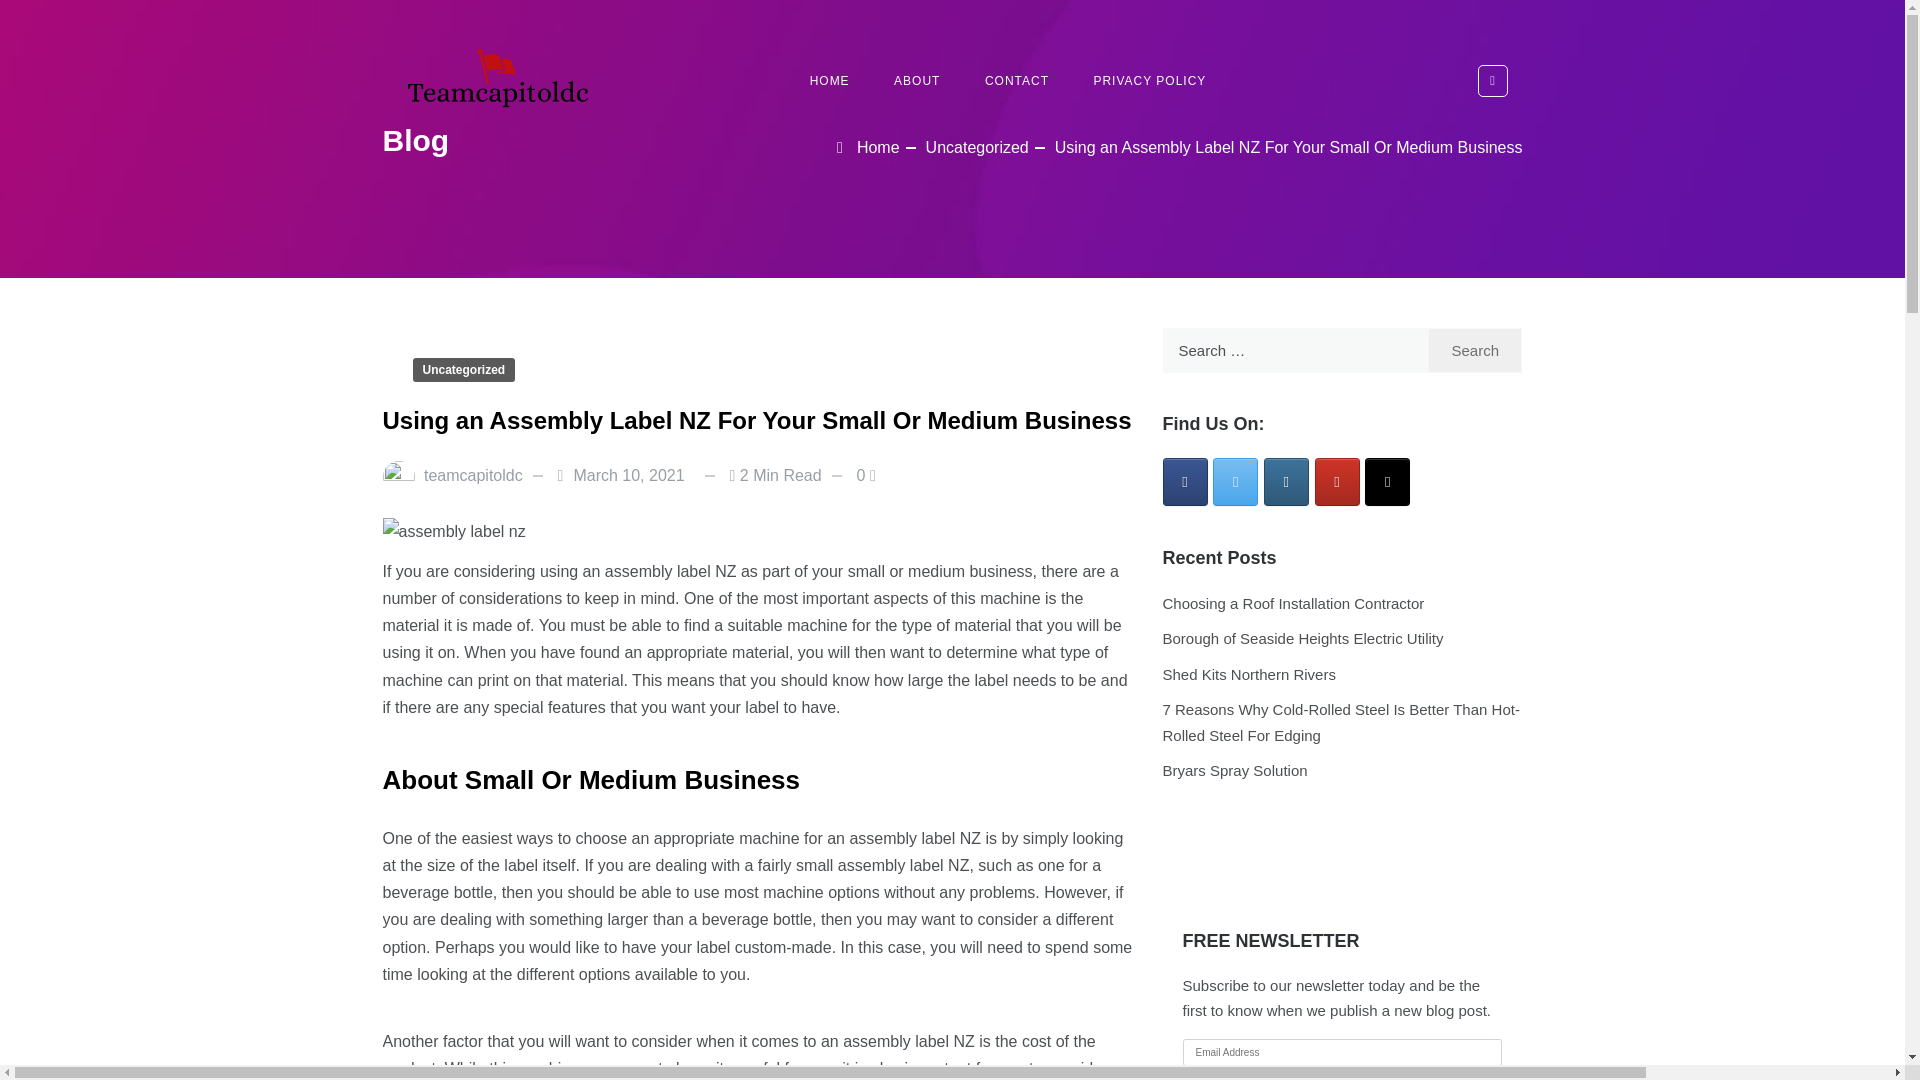 The width and height of the screenshot is (1920, 1080). What do you see at coordinates (467, 80) in the screenshot?
I see `Teamcapitoldc` at bounding box center [467, 80].